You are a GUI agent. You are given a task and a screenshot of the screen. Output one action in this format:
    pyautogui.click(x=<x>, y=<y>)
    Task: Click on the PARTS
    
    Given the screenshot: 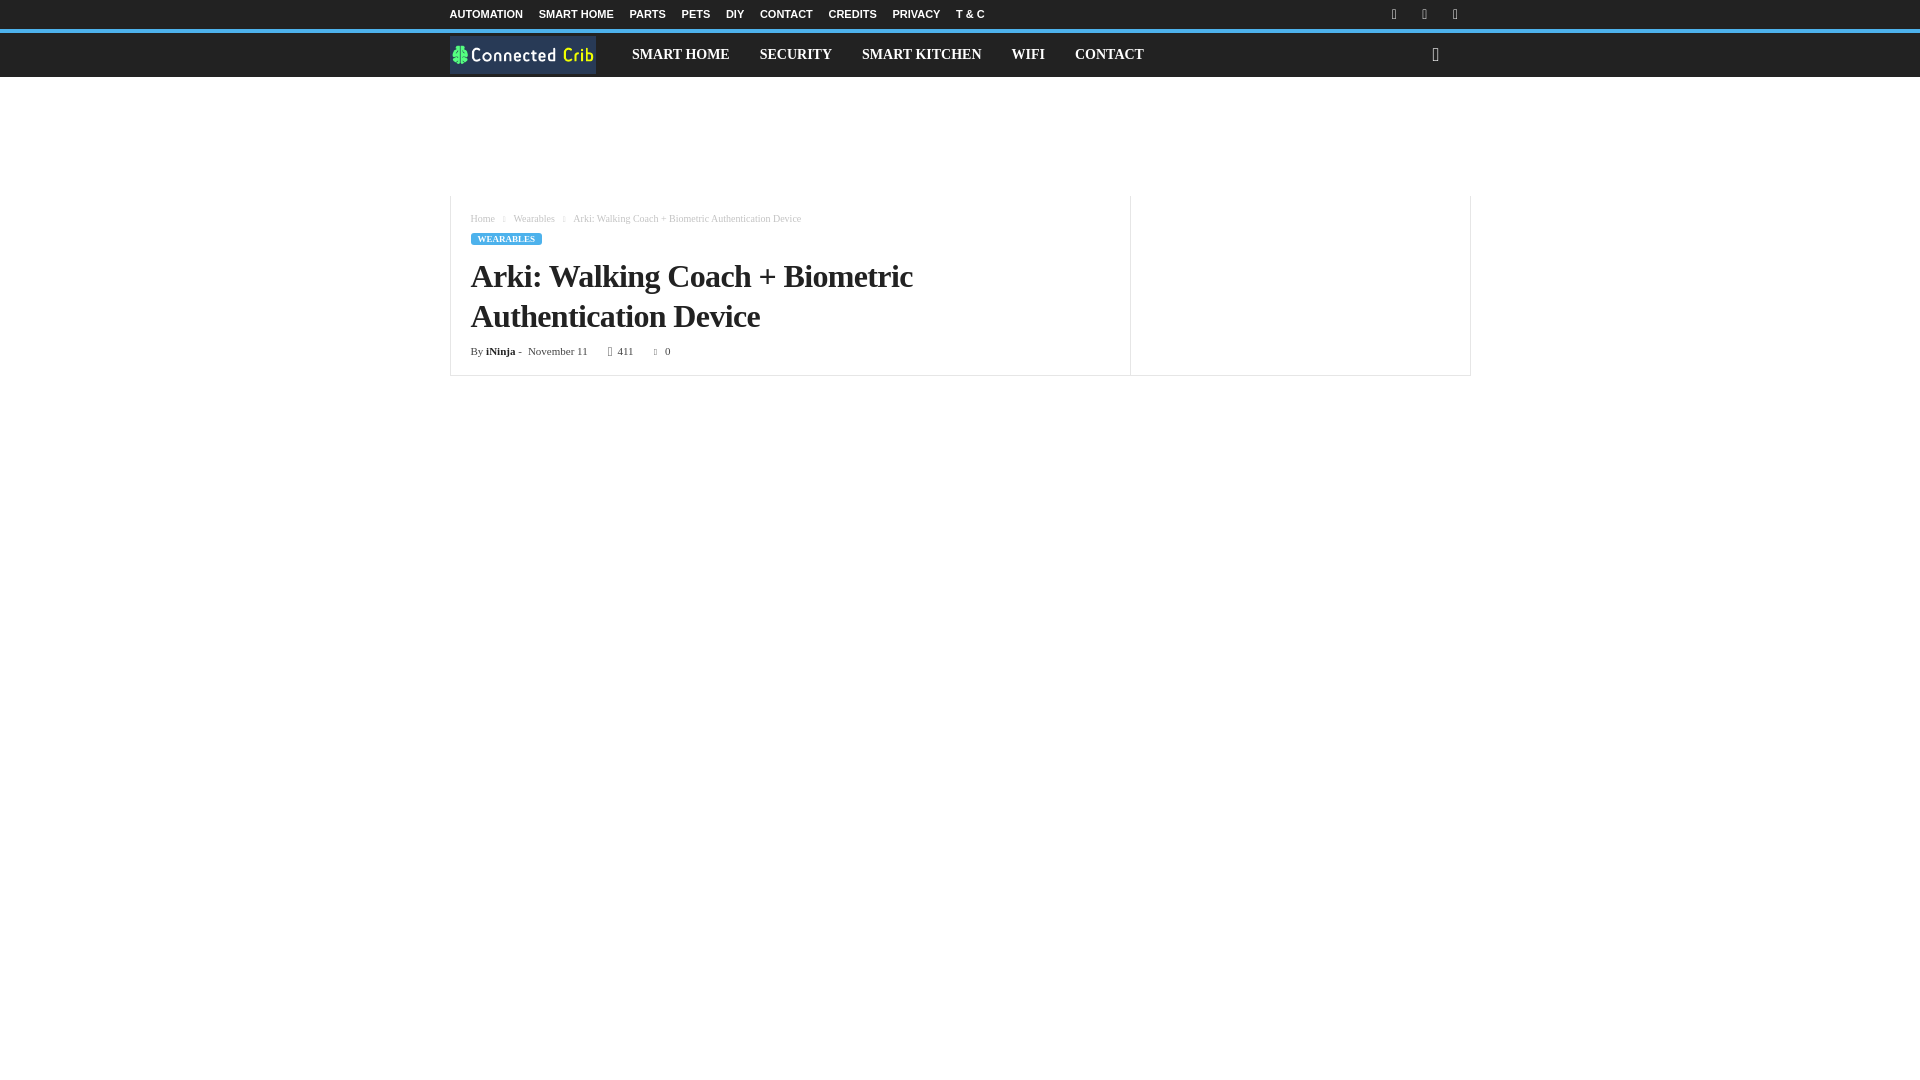 What is the action you would take?
    pyautogui.click(x=646, y=14)
    